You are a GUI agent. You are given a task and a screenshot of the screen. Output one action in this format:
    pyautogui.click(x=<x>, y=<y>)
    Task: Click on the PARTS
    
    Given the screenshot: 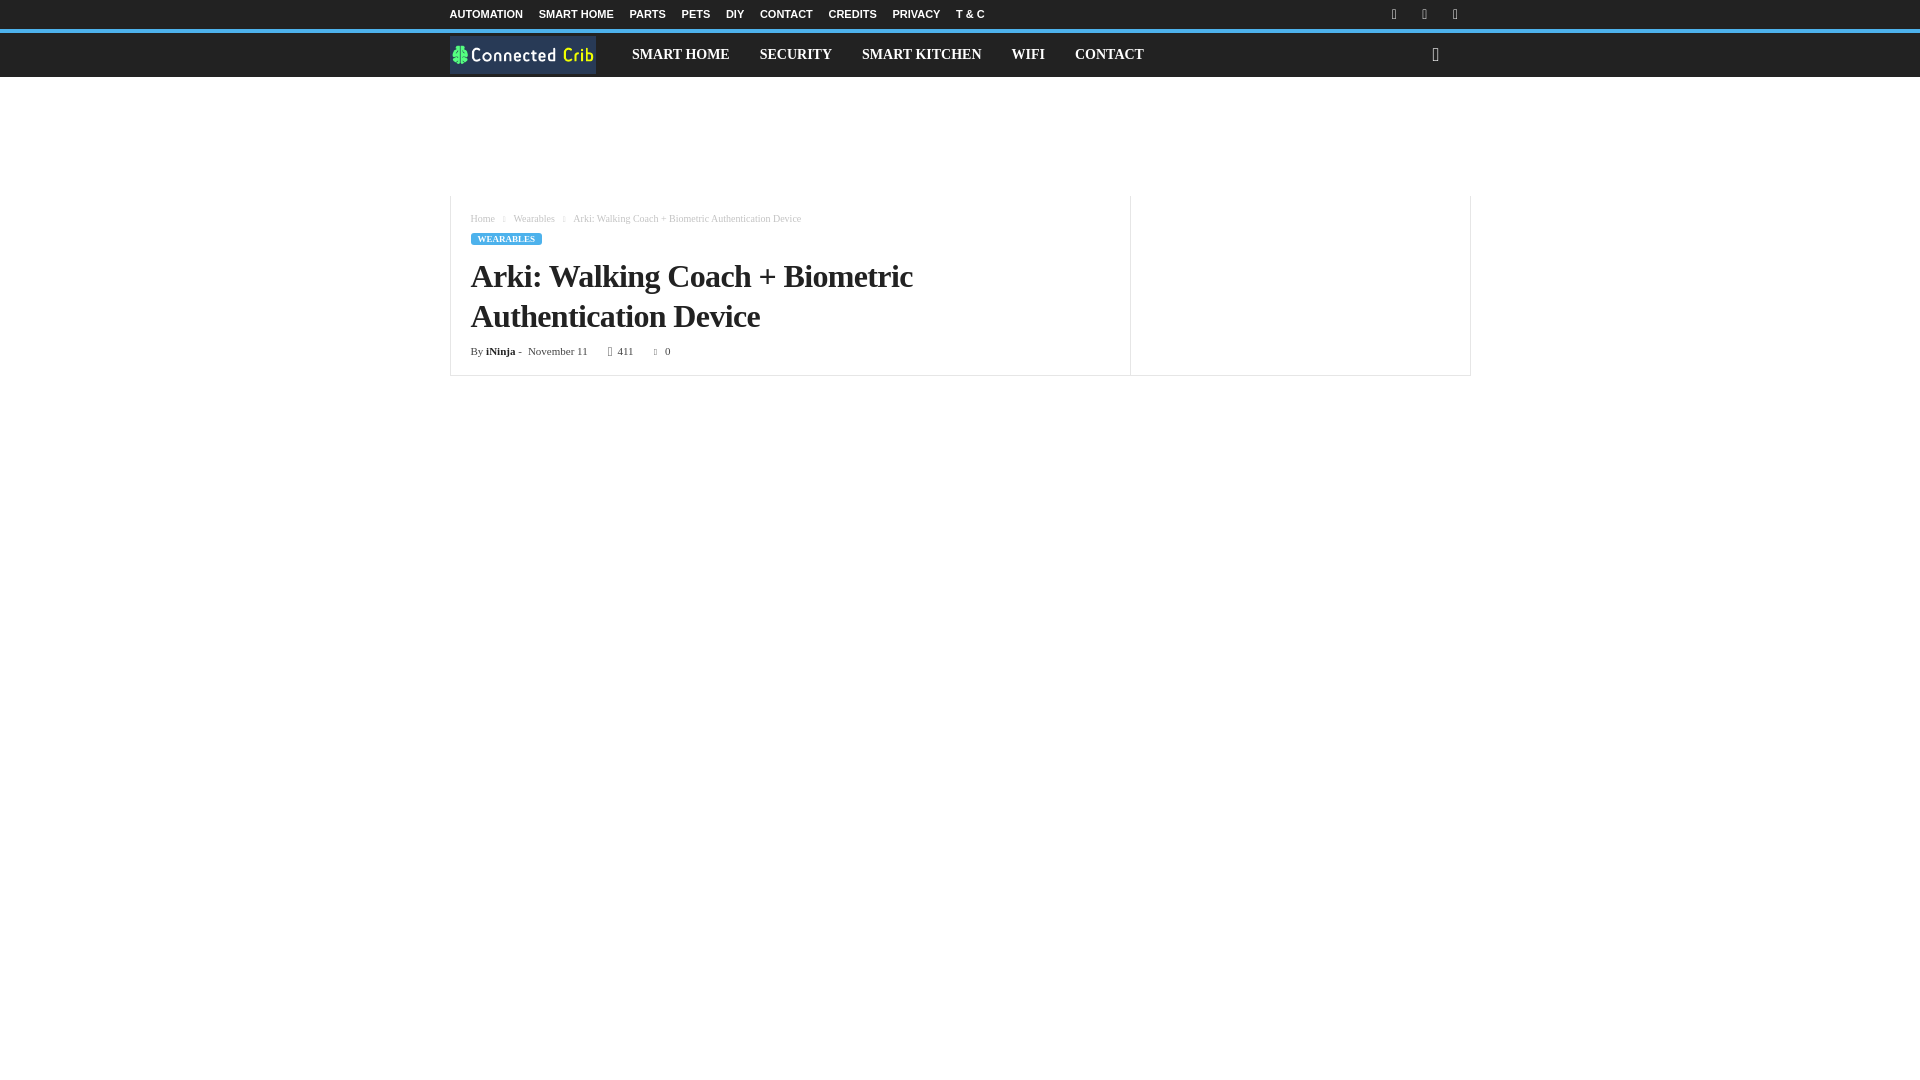 What is the action you would take?
    pyautogui.click(x=646, y=14)
    